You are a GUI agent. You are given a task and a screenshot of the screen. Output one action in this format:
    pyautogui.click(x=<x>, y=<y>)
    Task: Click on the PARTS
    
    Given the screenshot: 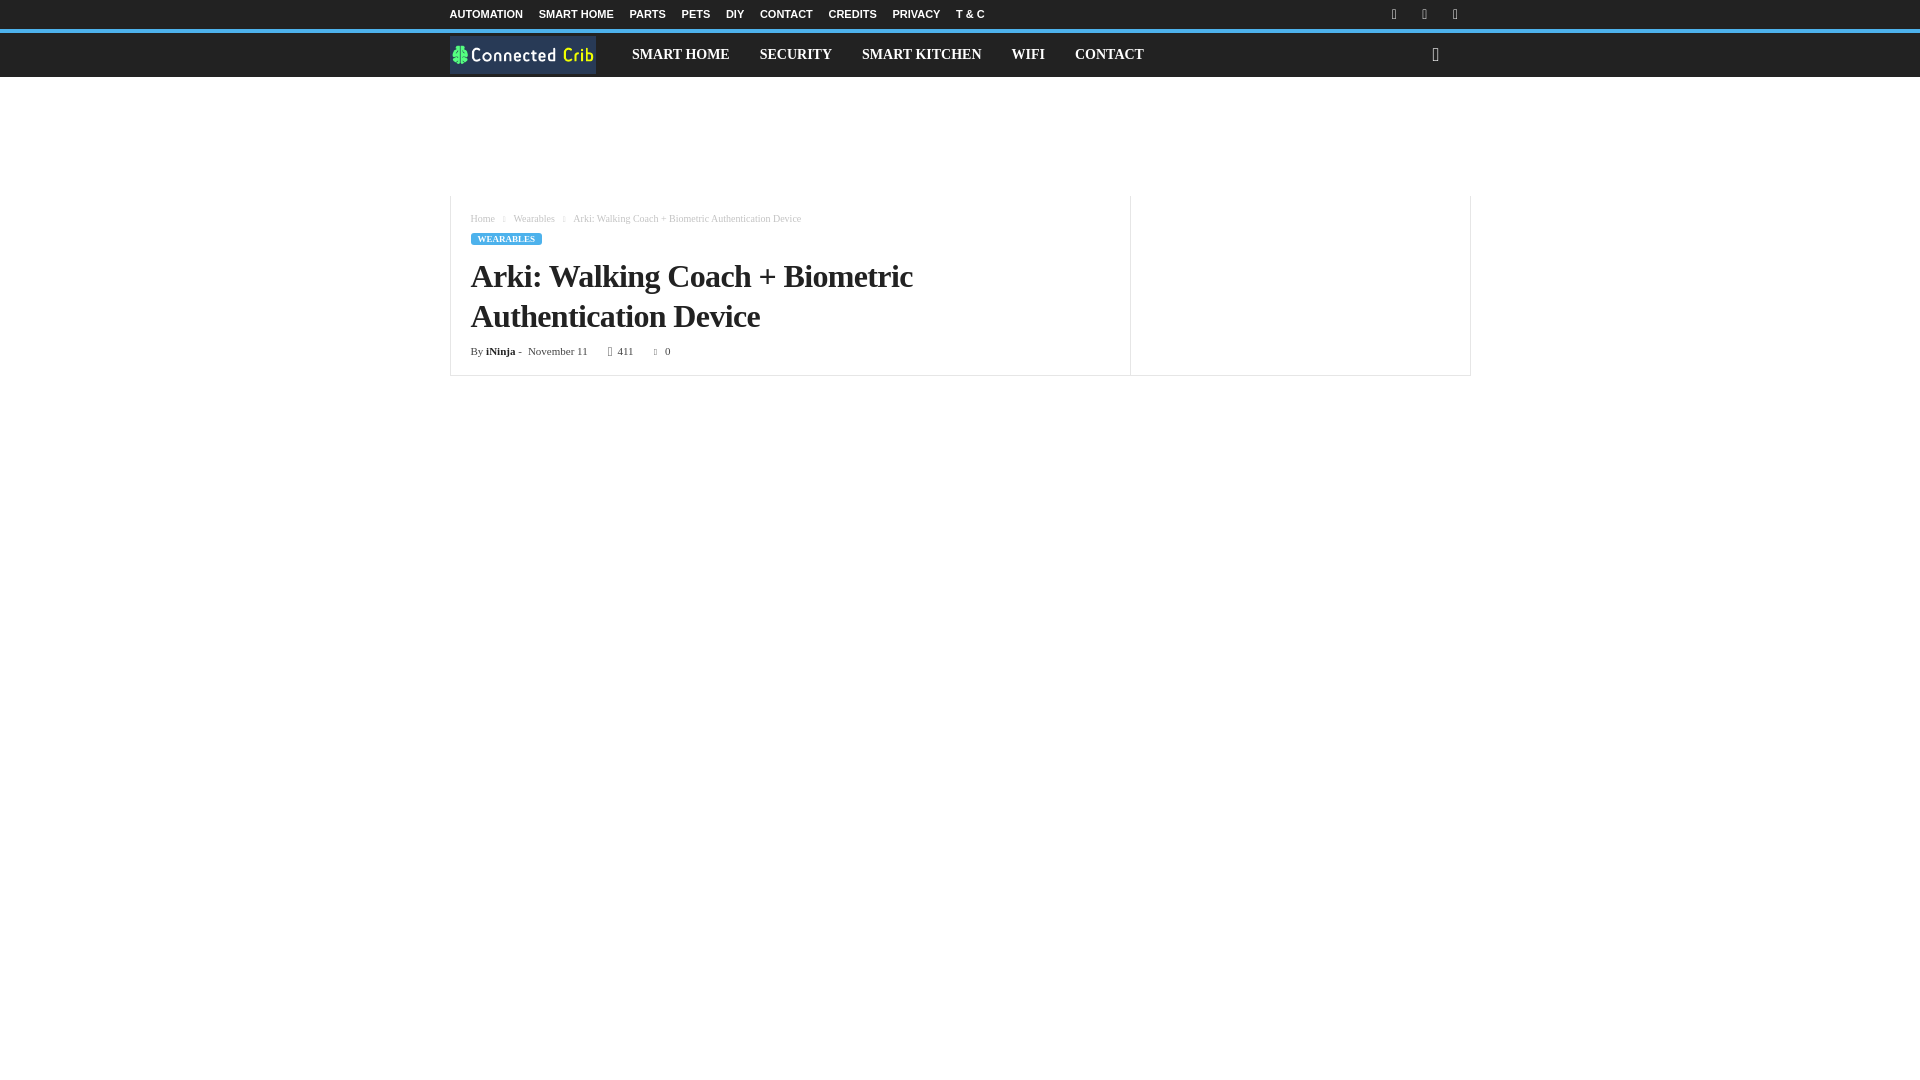 What is the action you would take?
    pyautogui.click(x=646, y=14)
    